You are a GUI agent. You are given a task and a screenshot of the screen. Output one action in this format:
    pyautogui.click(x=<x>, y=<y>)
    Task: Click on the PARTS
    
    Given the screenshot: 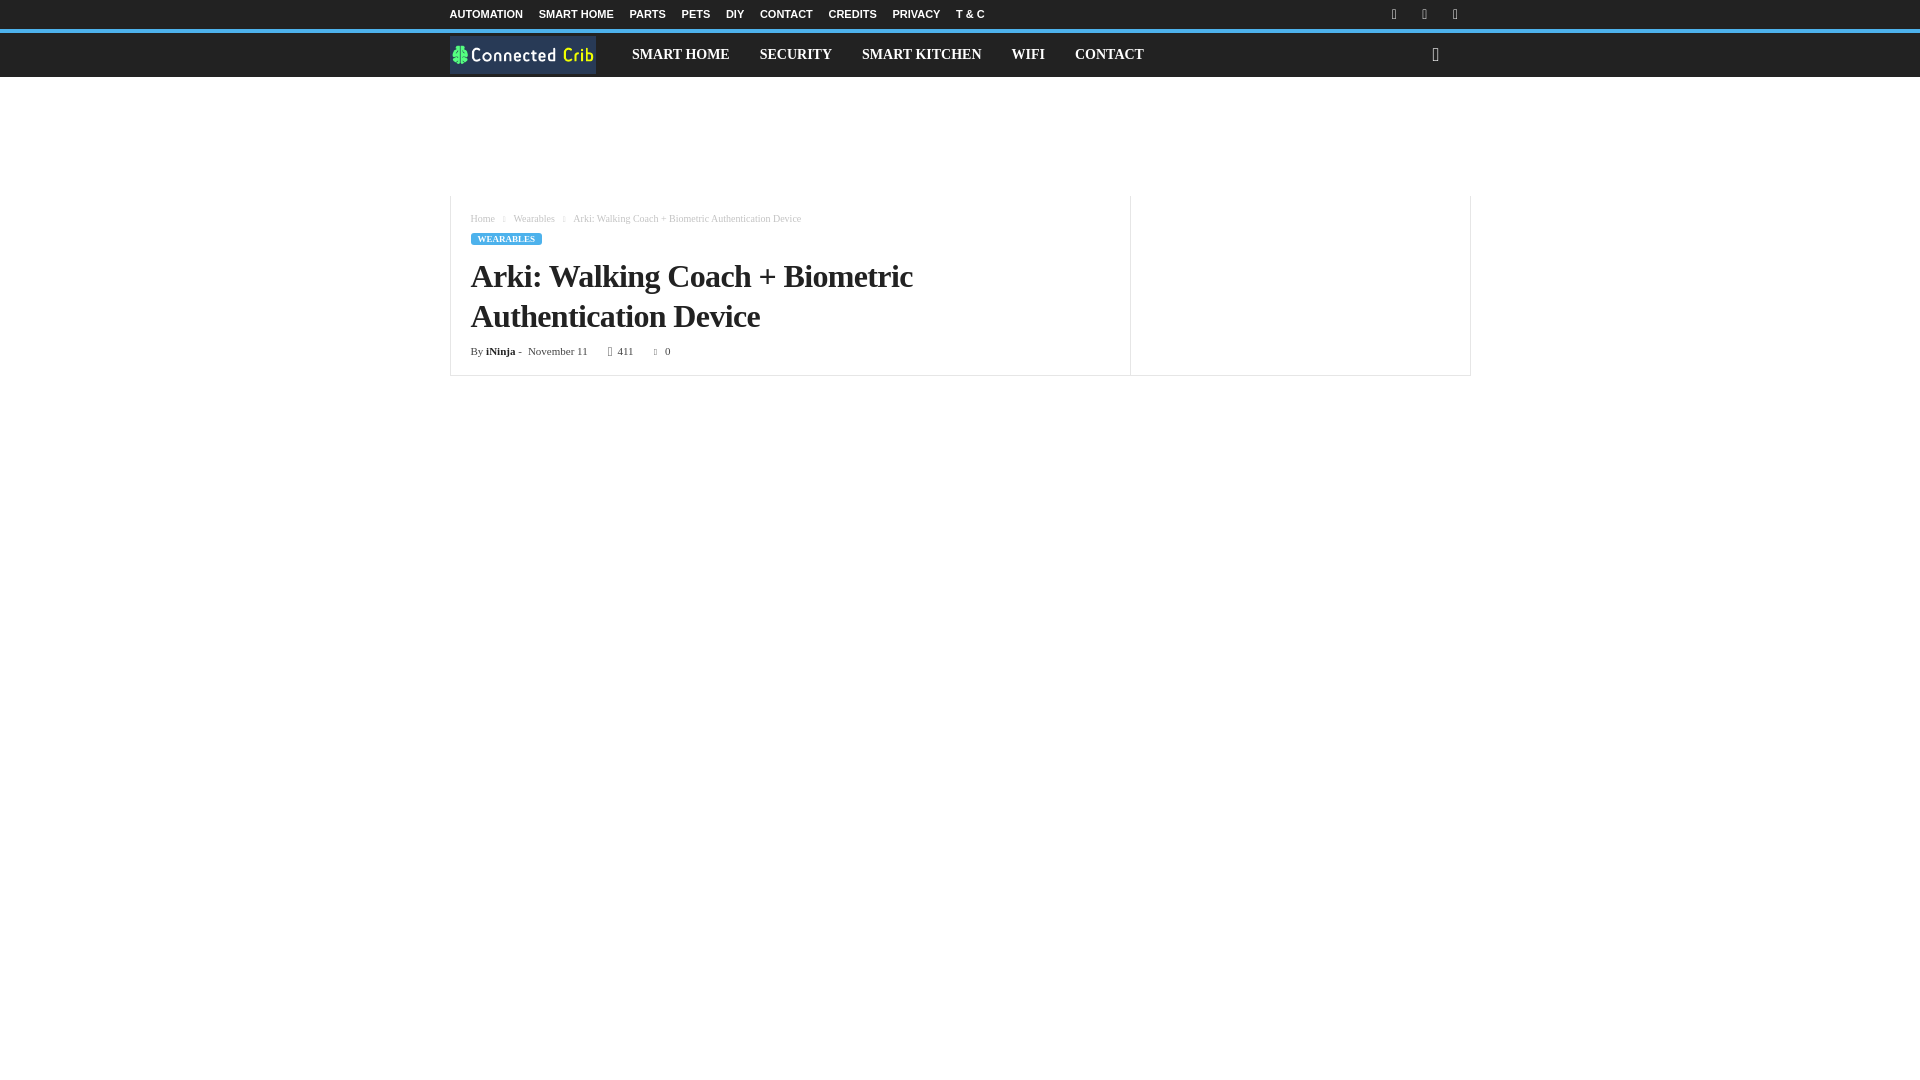 What is the action you would take?
    pyautogui.click(x=646, y=14)
    